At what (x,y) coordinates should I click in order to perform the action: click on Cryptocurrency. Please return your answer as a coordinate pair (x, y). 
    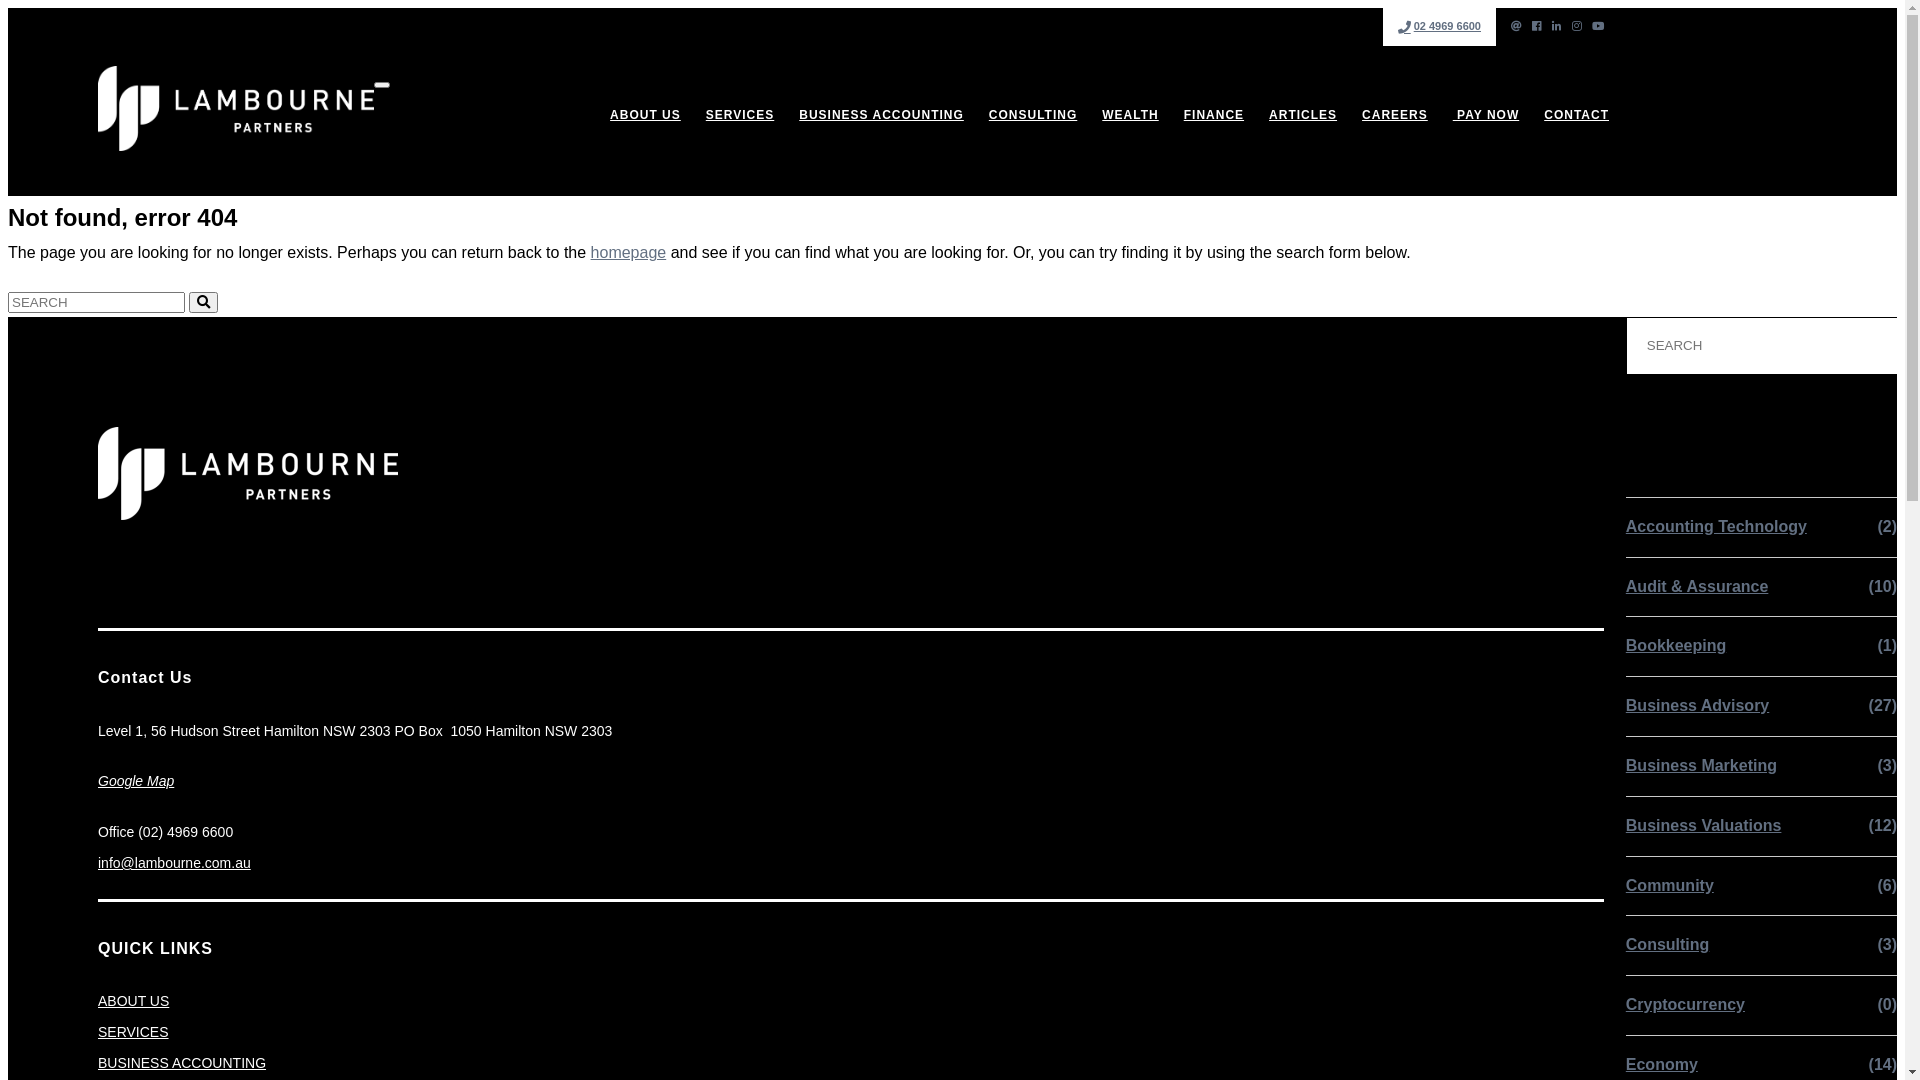
    Looking at the image, I should click on (1686, 1006).